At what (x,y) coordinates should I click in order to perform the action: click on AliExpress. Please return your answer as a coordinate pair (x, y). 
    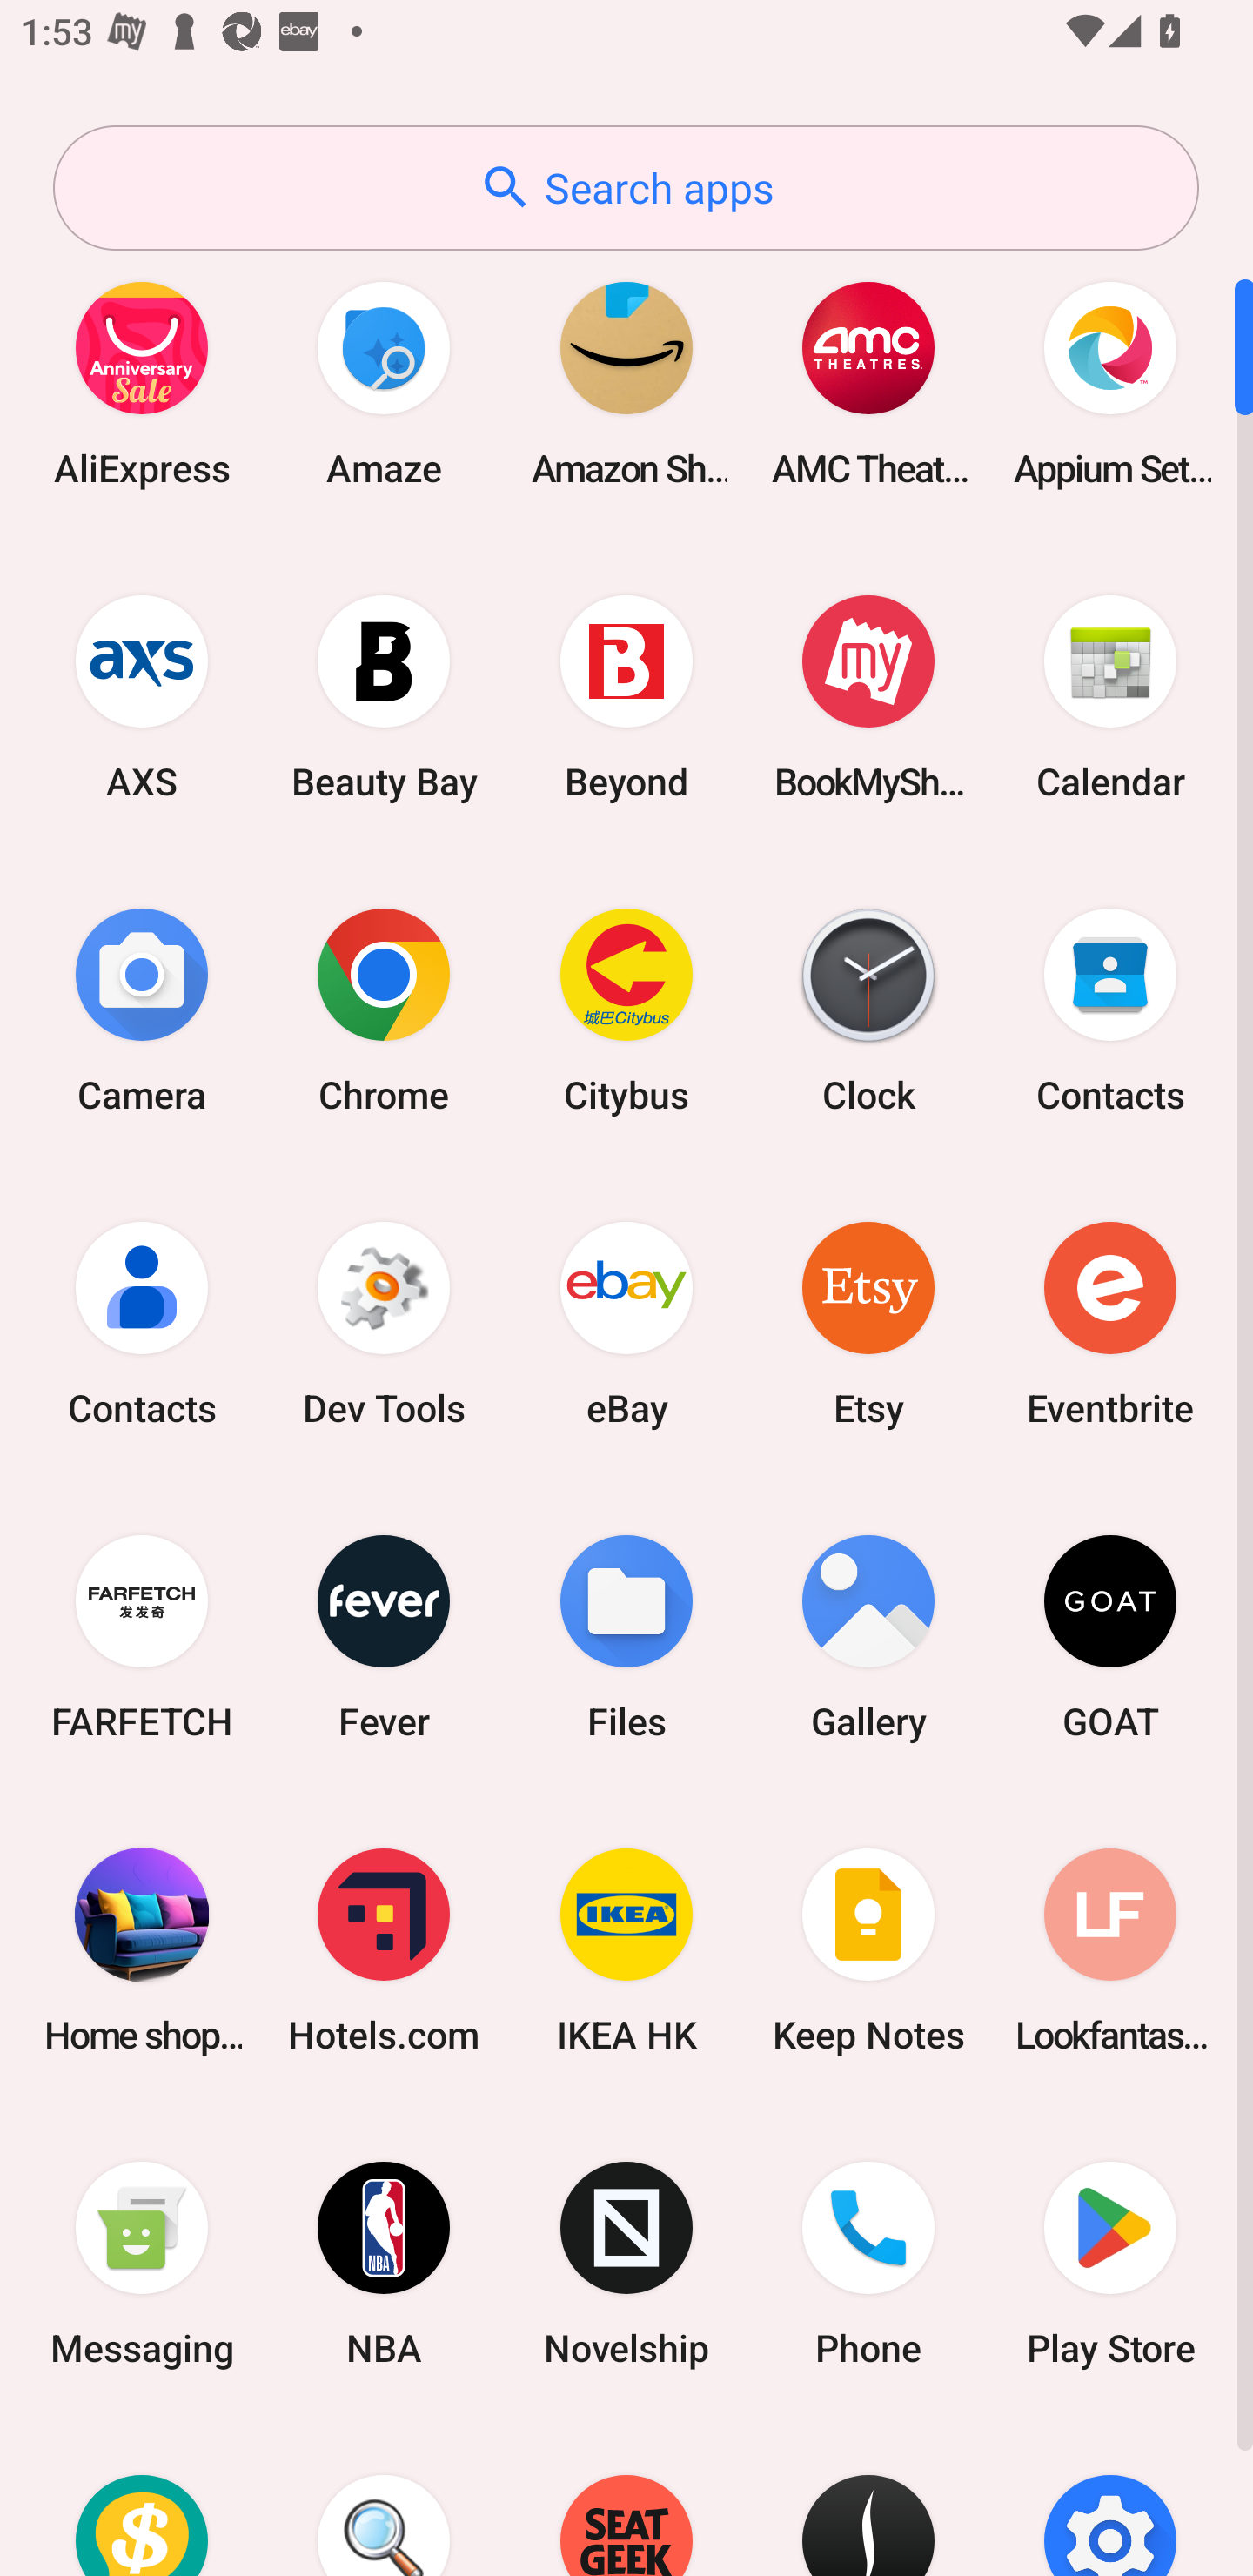
    Looking at the image, I should click on (142, 383).